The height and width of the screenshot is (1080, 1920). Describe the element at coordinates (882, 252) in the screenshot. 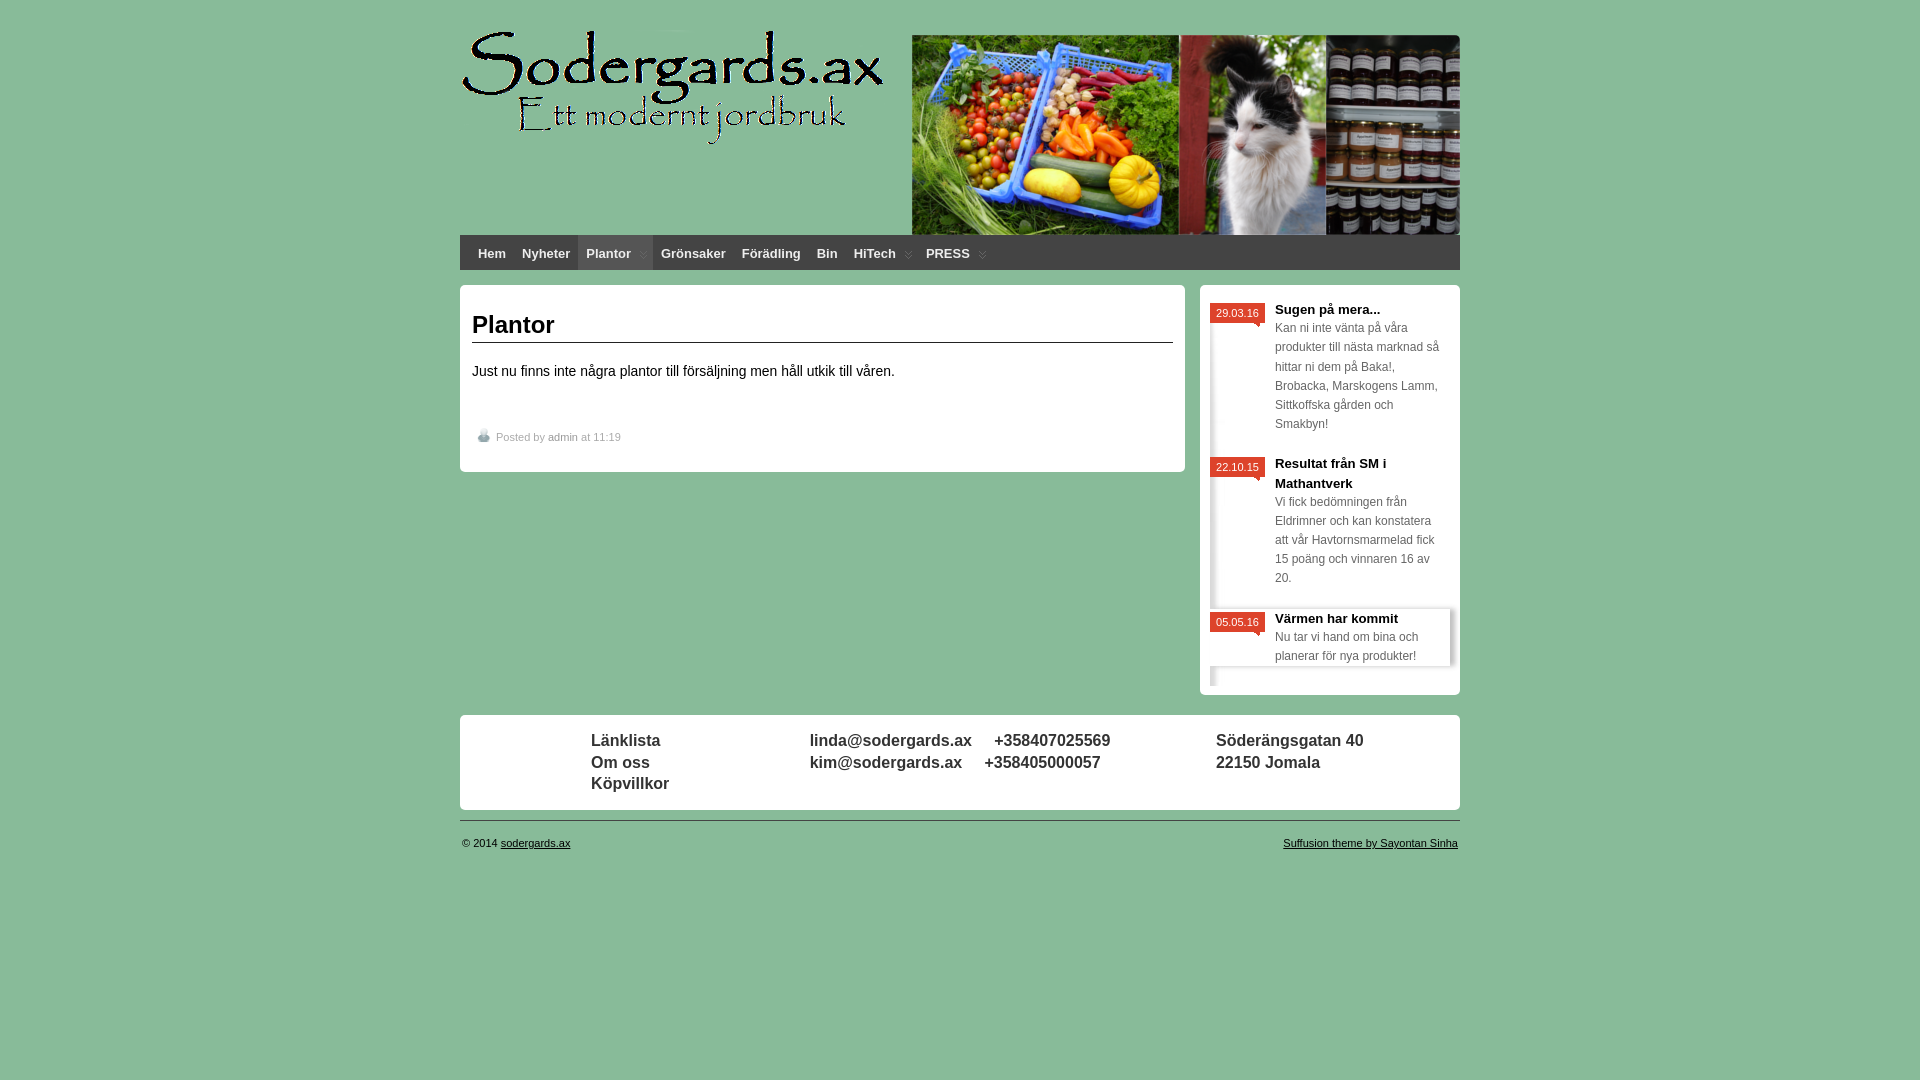

I see ` HiTech` at that location.